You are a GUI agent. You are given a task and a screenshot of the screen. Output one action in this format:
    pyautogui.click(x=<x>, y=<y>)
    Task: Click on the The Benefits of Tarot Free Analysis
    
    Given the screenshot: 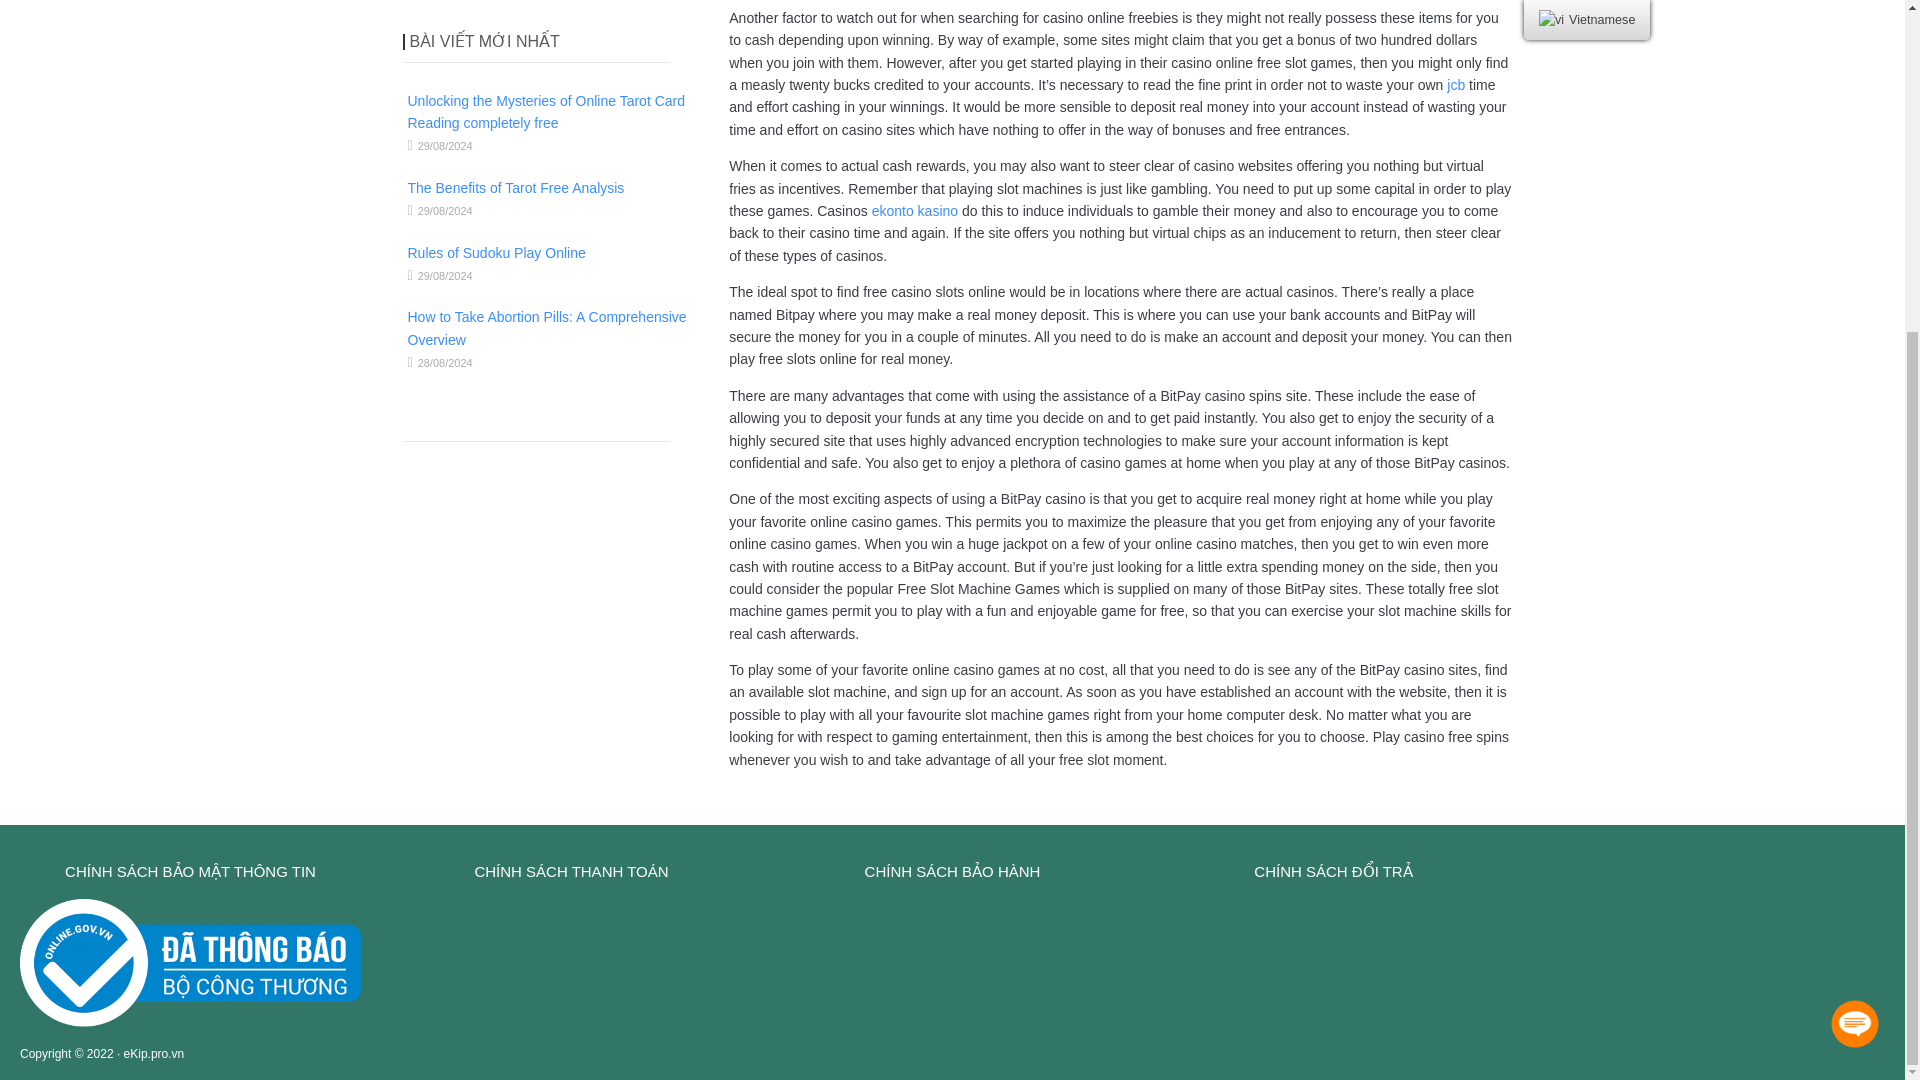 What is the action you would take?
    pyautogui.click(x=516, y=188)
    